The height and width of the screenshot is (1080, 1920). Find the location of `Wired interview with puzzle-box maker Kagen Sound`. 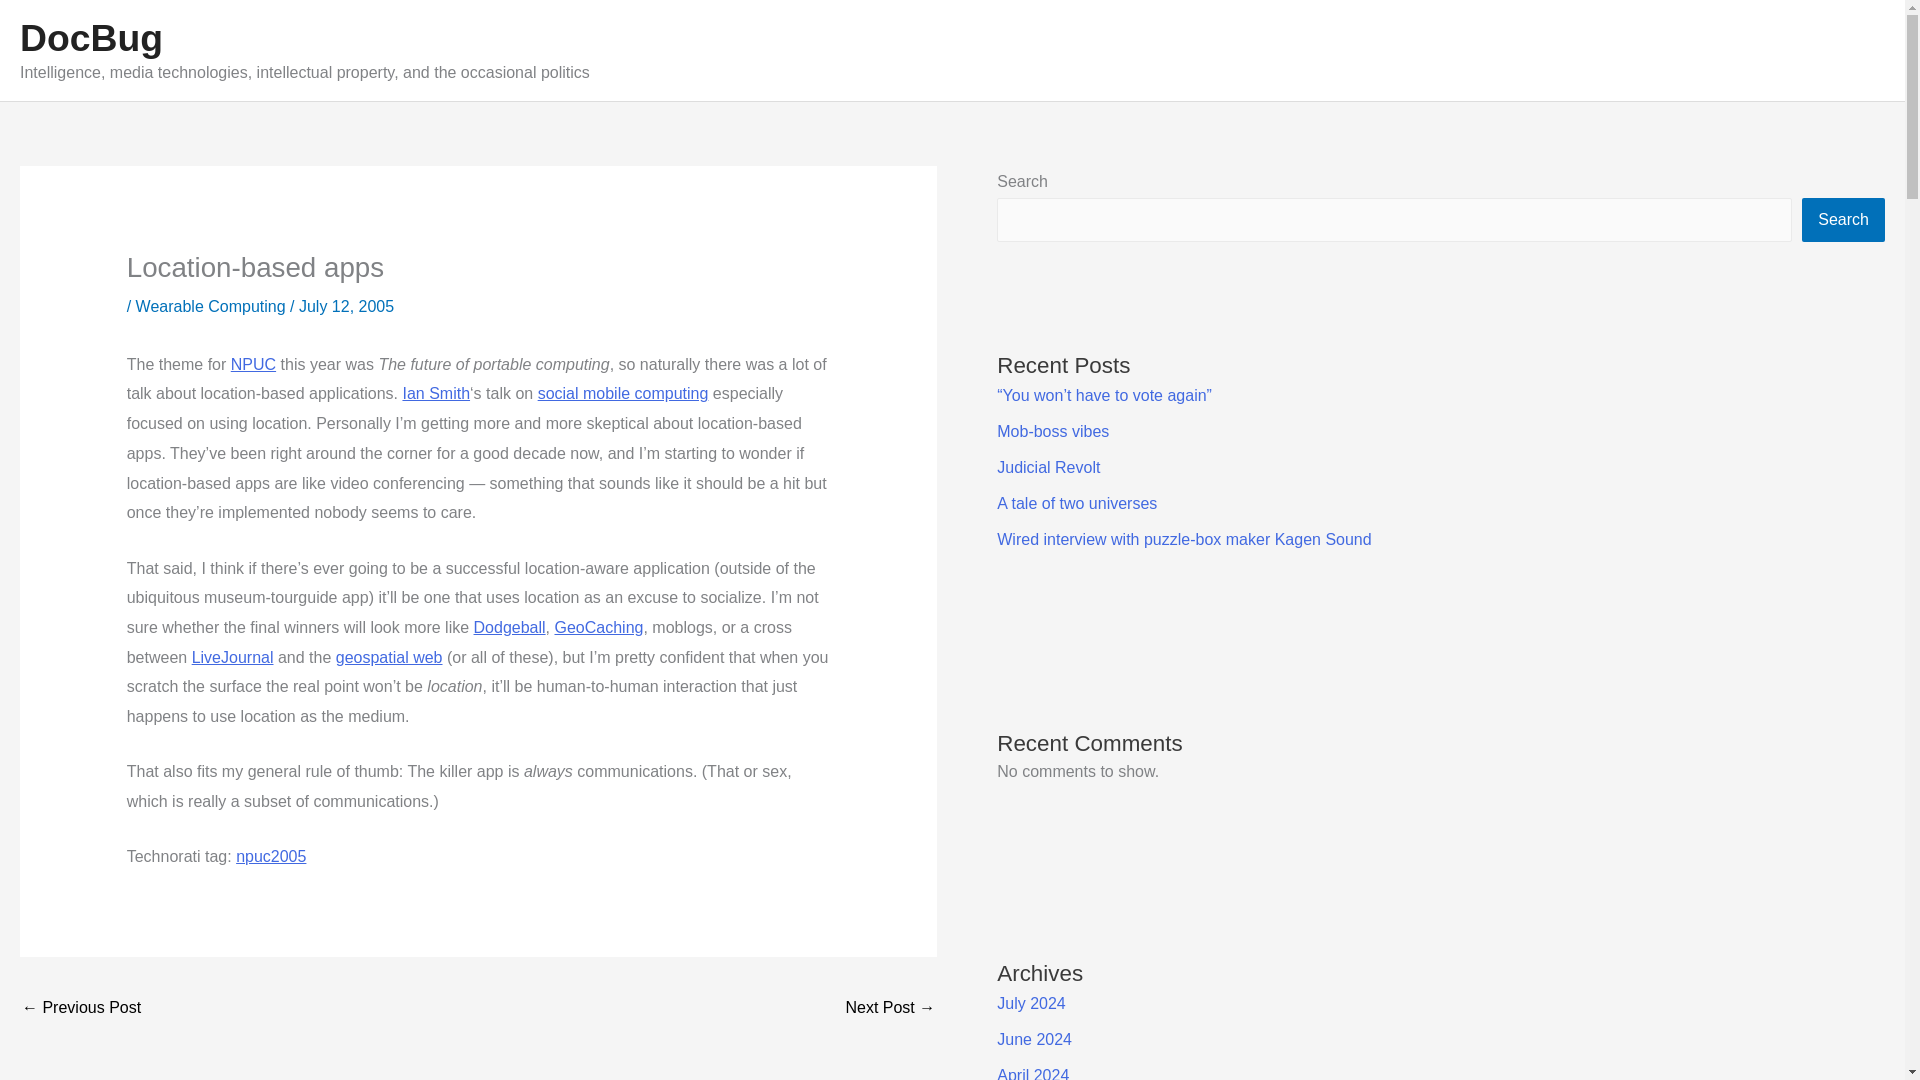

Wired interview with puzzle-box maker Kagen Sound is located at coordinates (1183, 539).